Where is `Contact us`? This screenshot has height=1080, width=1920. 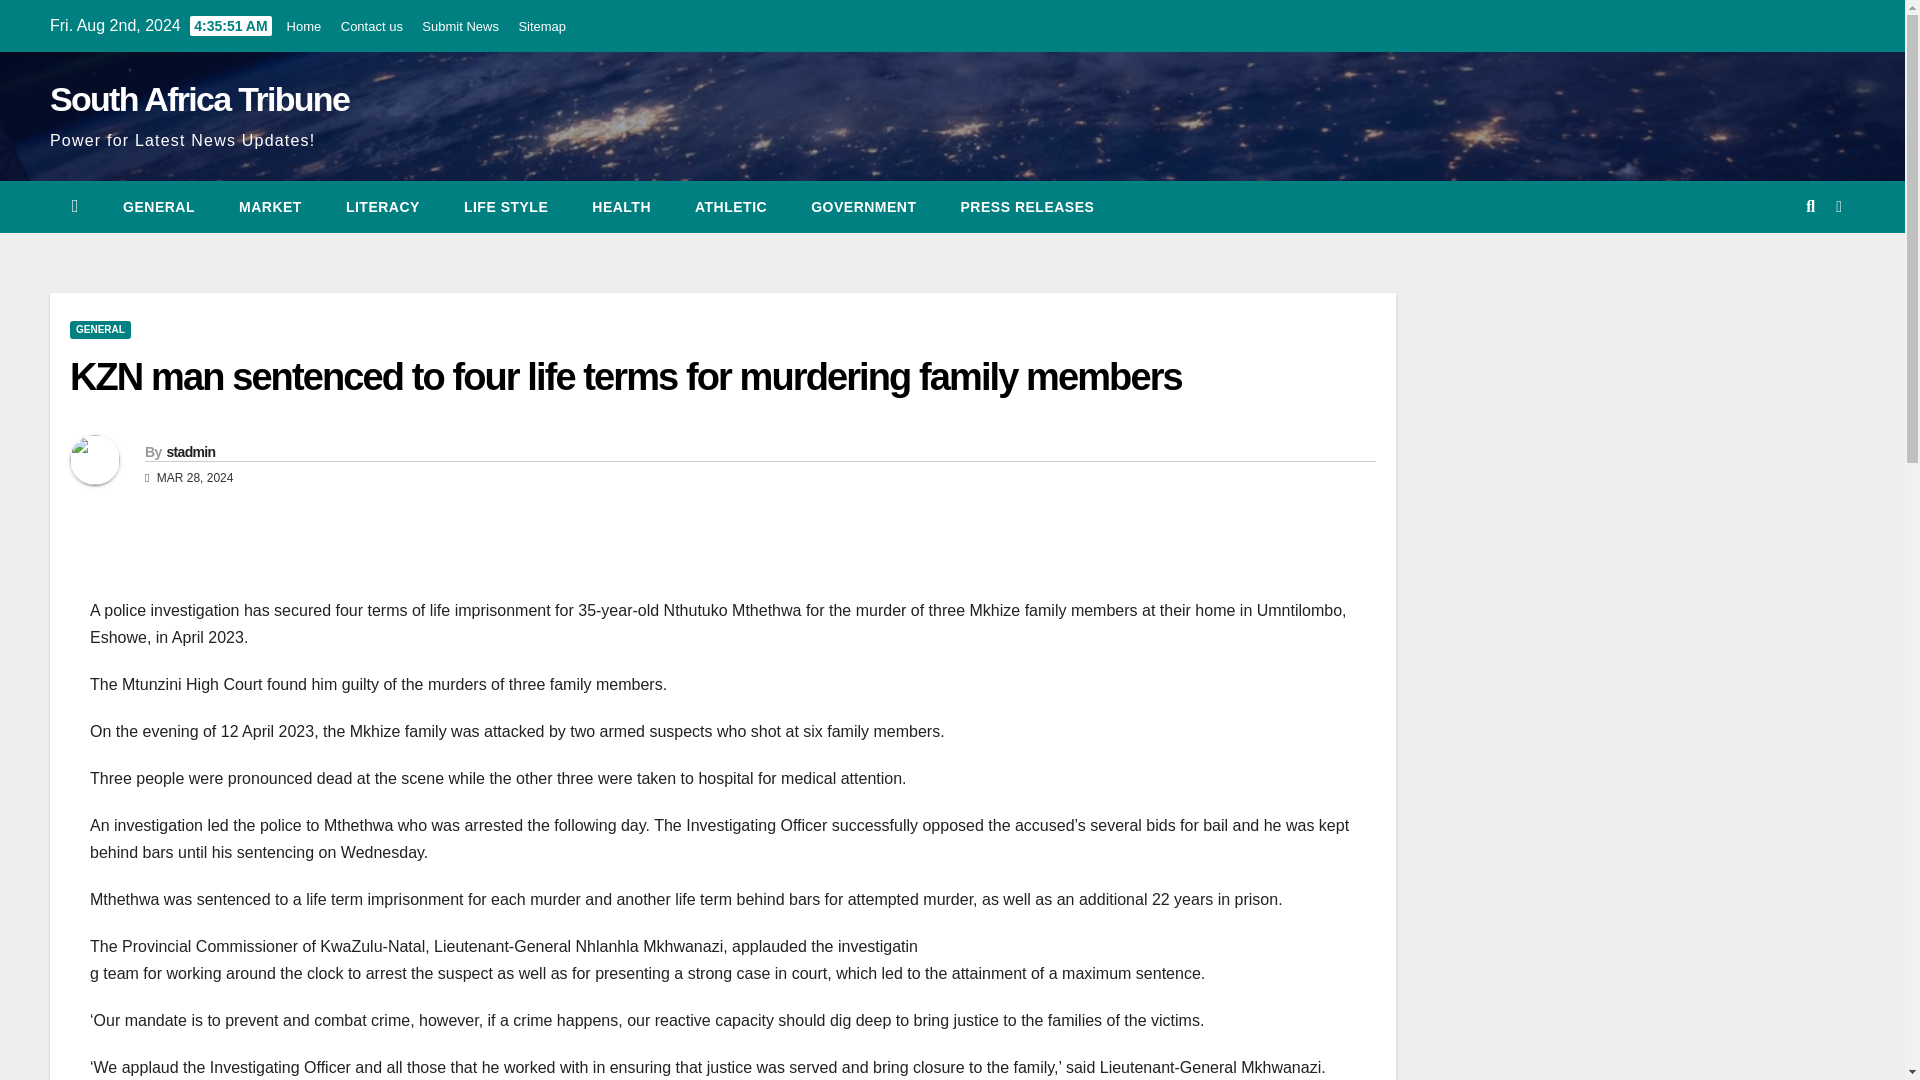 Contact us is located at coordinates (372, 26).